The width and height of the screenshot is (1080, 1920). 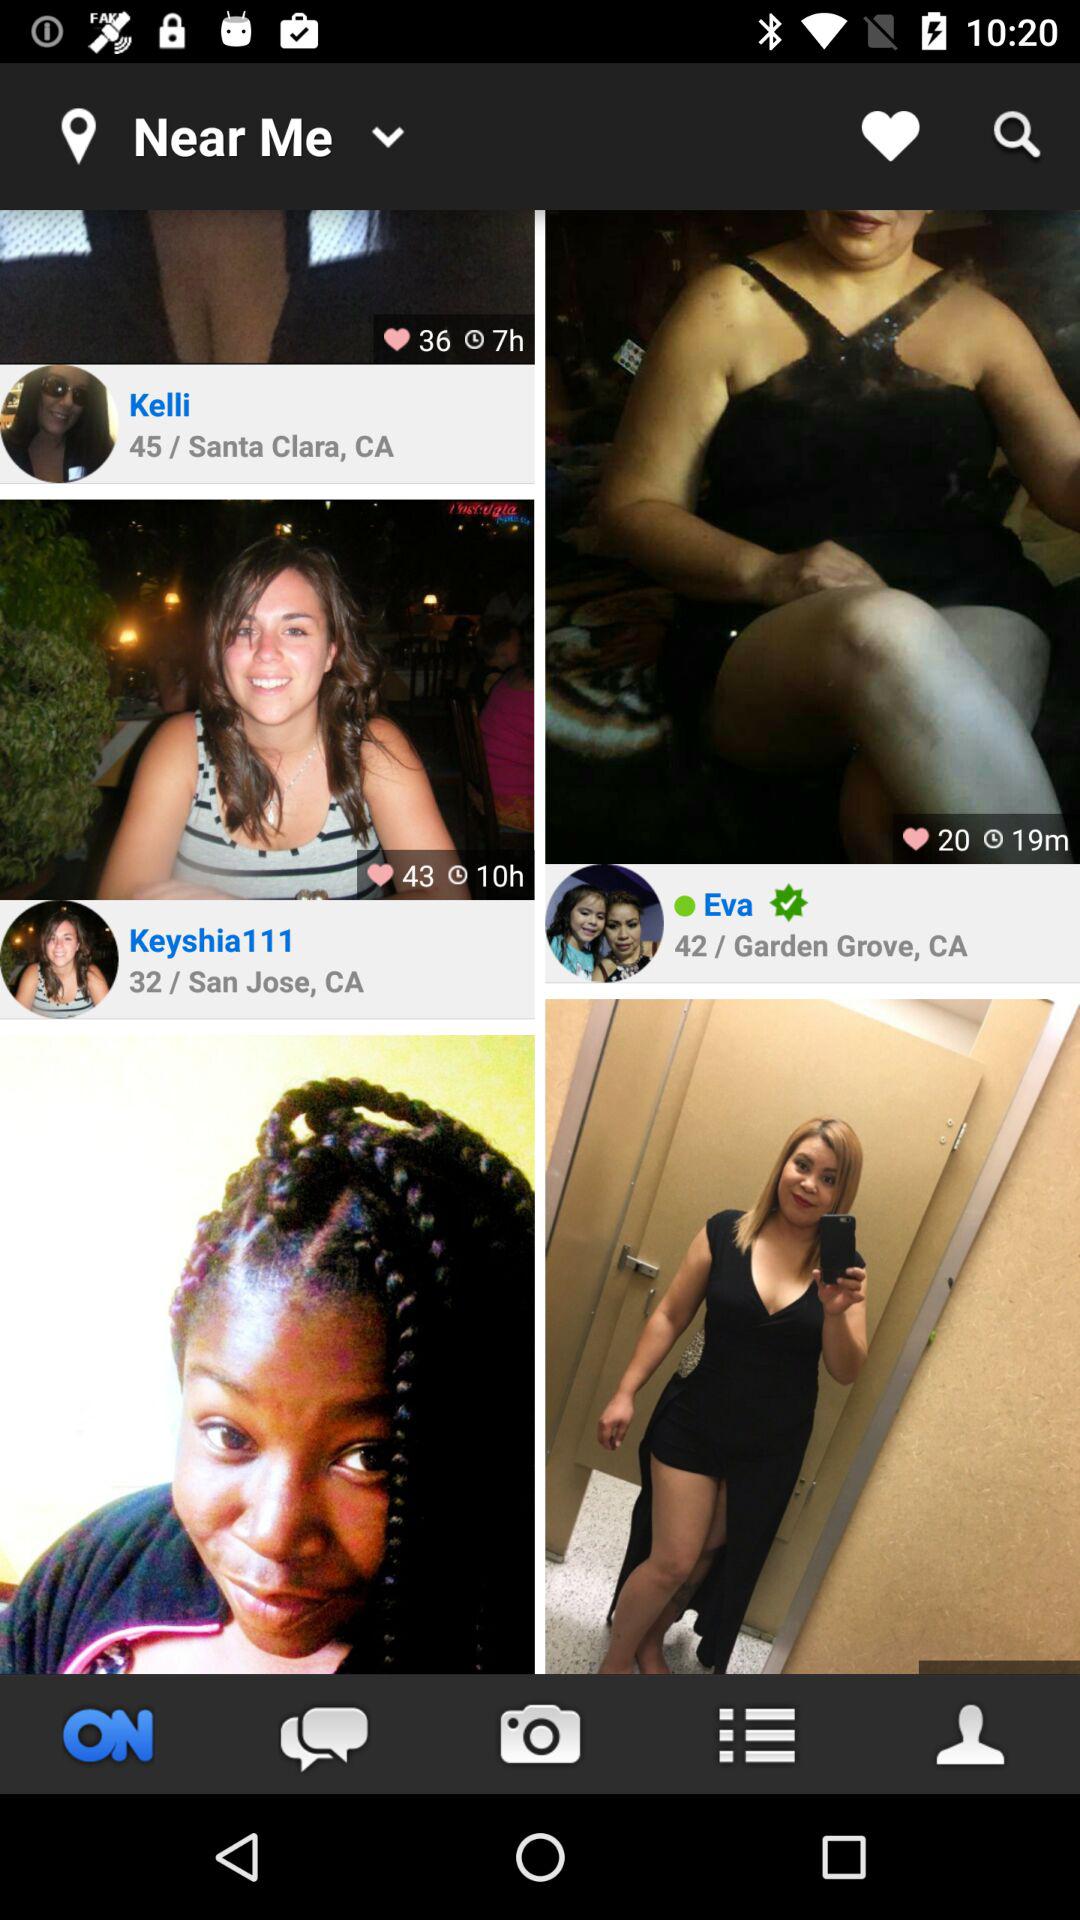 I want to click on profile, so click(x=604, y=923).